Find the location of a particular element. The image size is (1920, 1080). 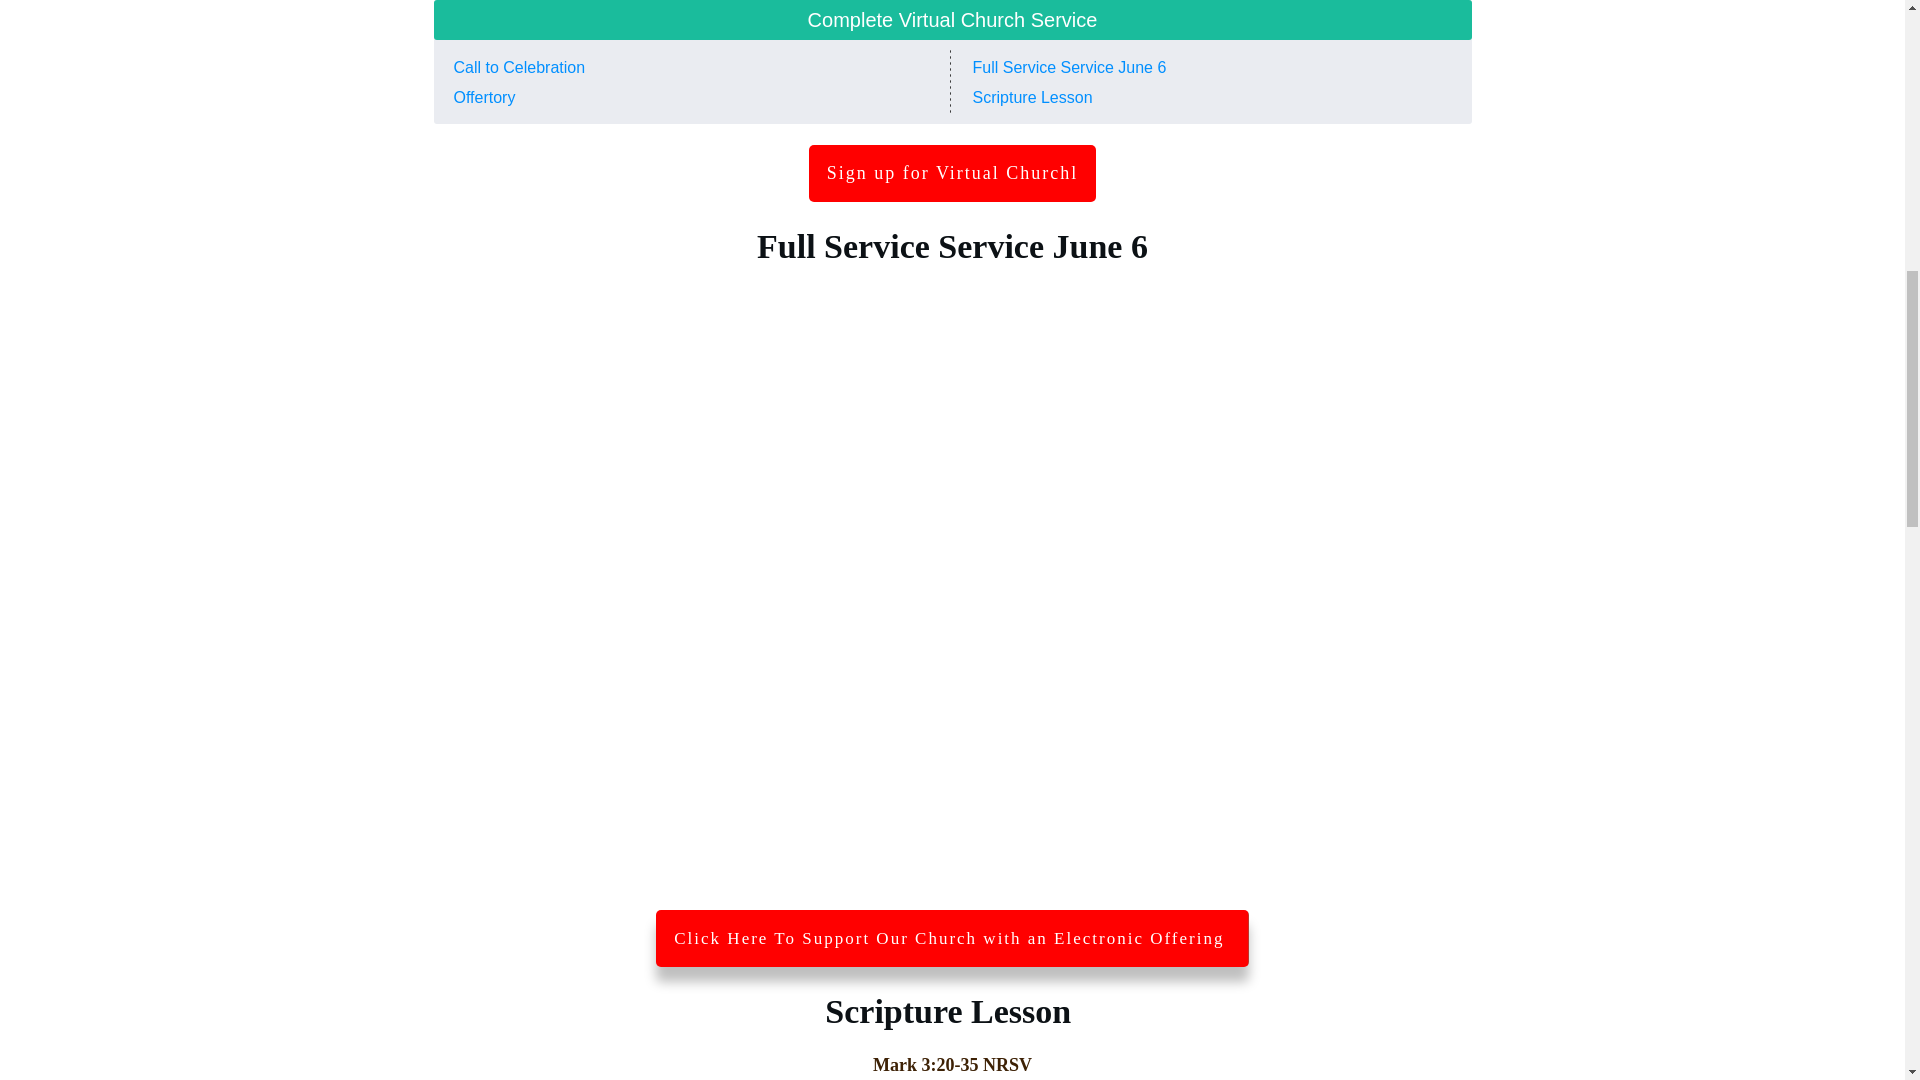

Full Service Service June 6 is located at coordinates (1068, 67).